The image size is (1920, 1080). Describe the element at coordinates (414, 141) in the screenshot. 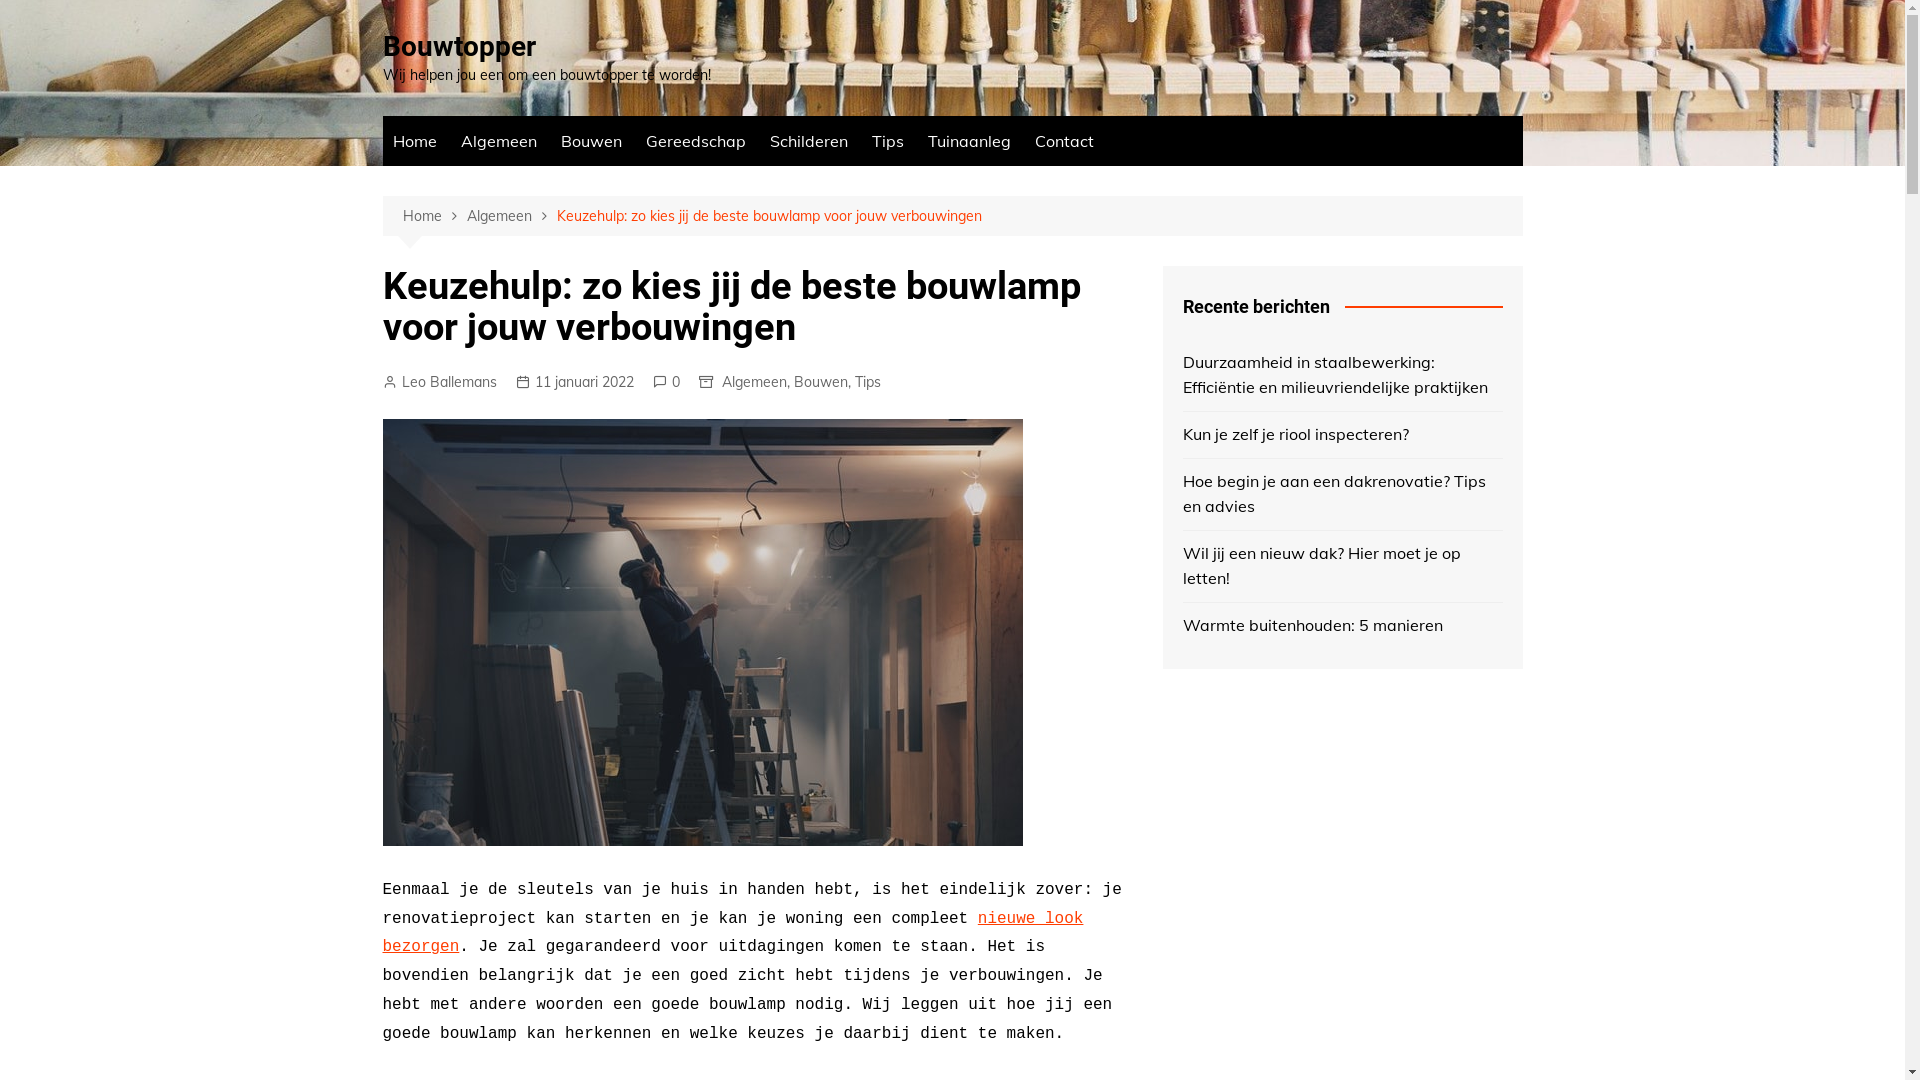

I see `Home` at that location.